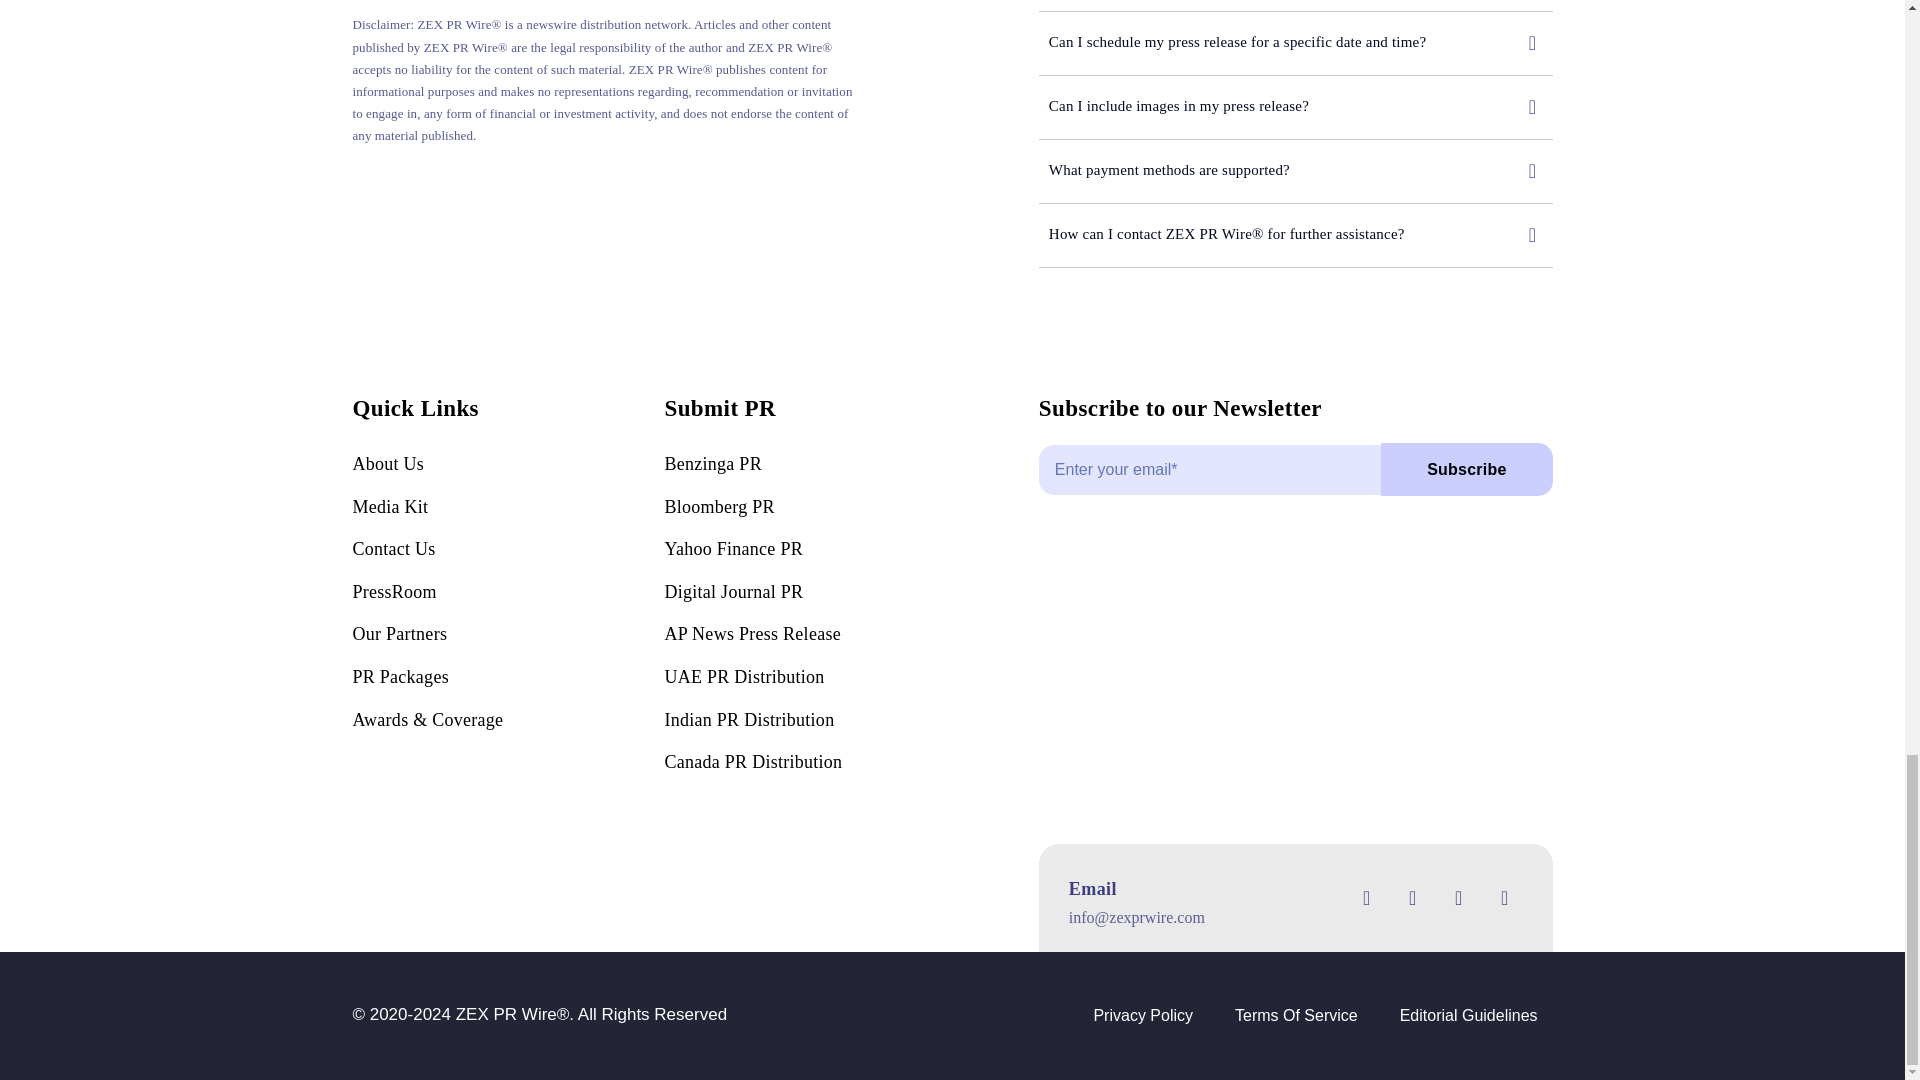 The height and width of the screenshot is (1080, 1920). I want to click on LinkedIn, so click(1504, 898).